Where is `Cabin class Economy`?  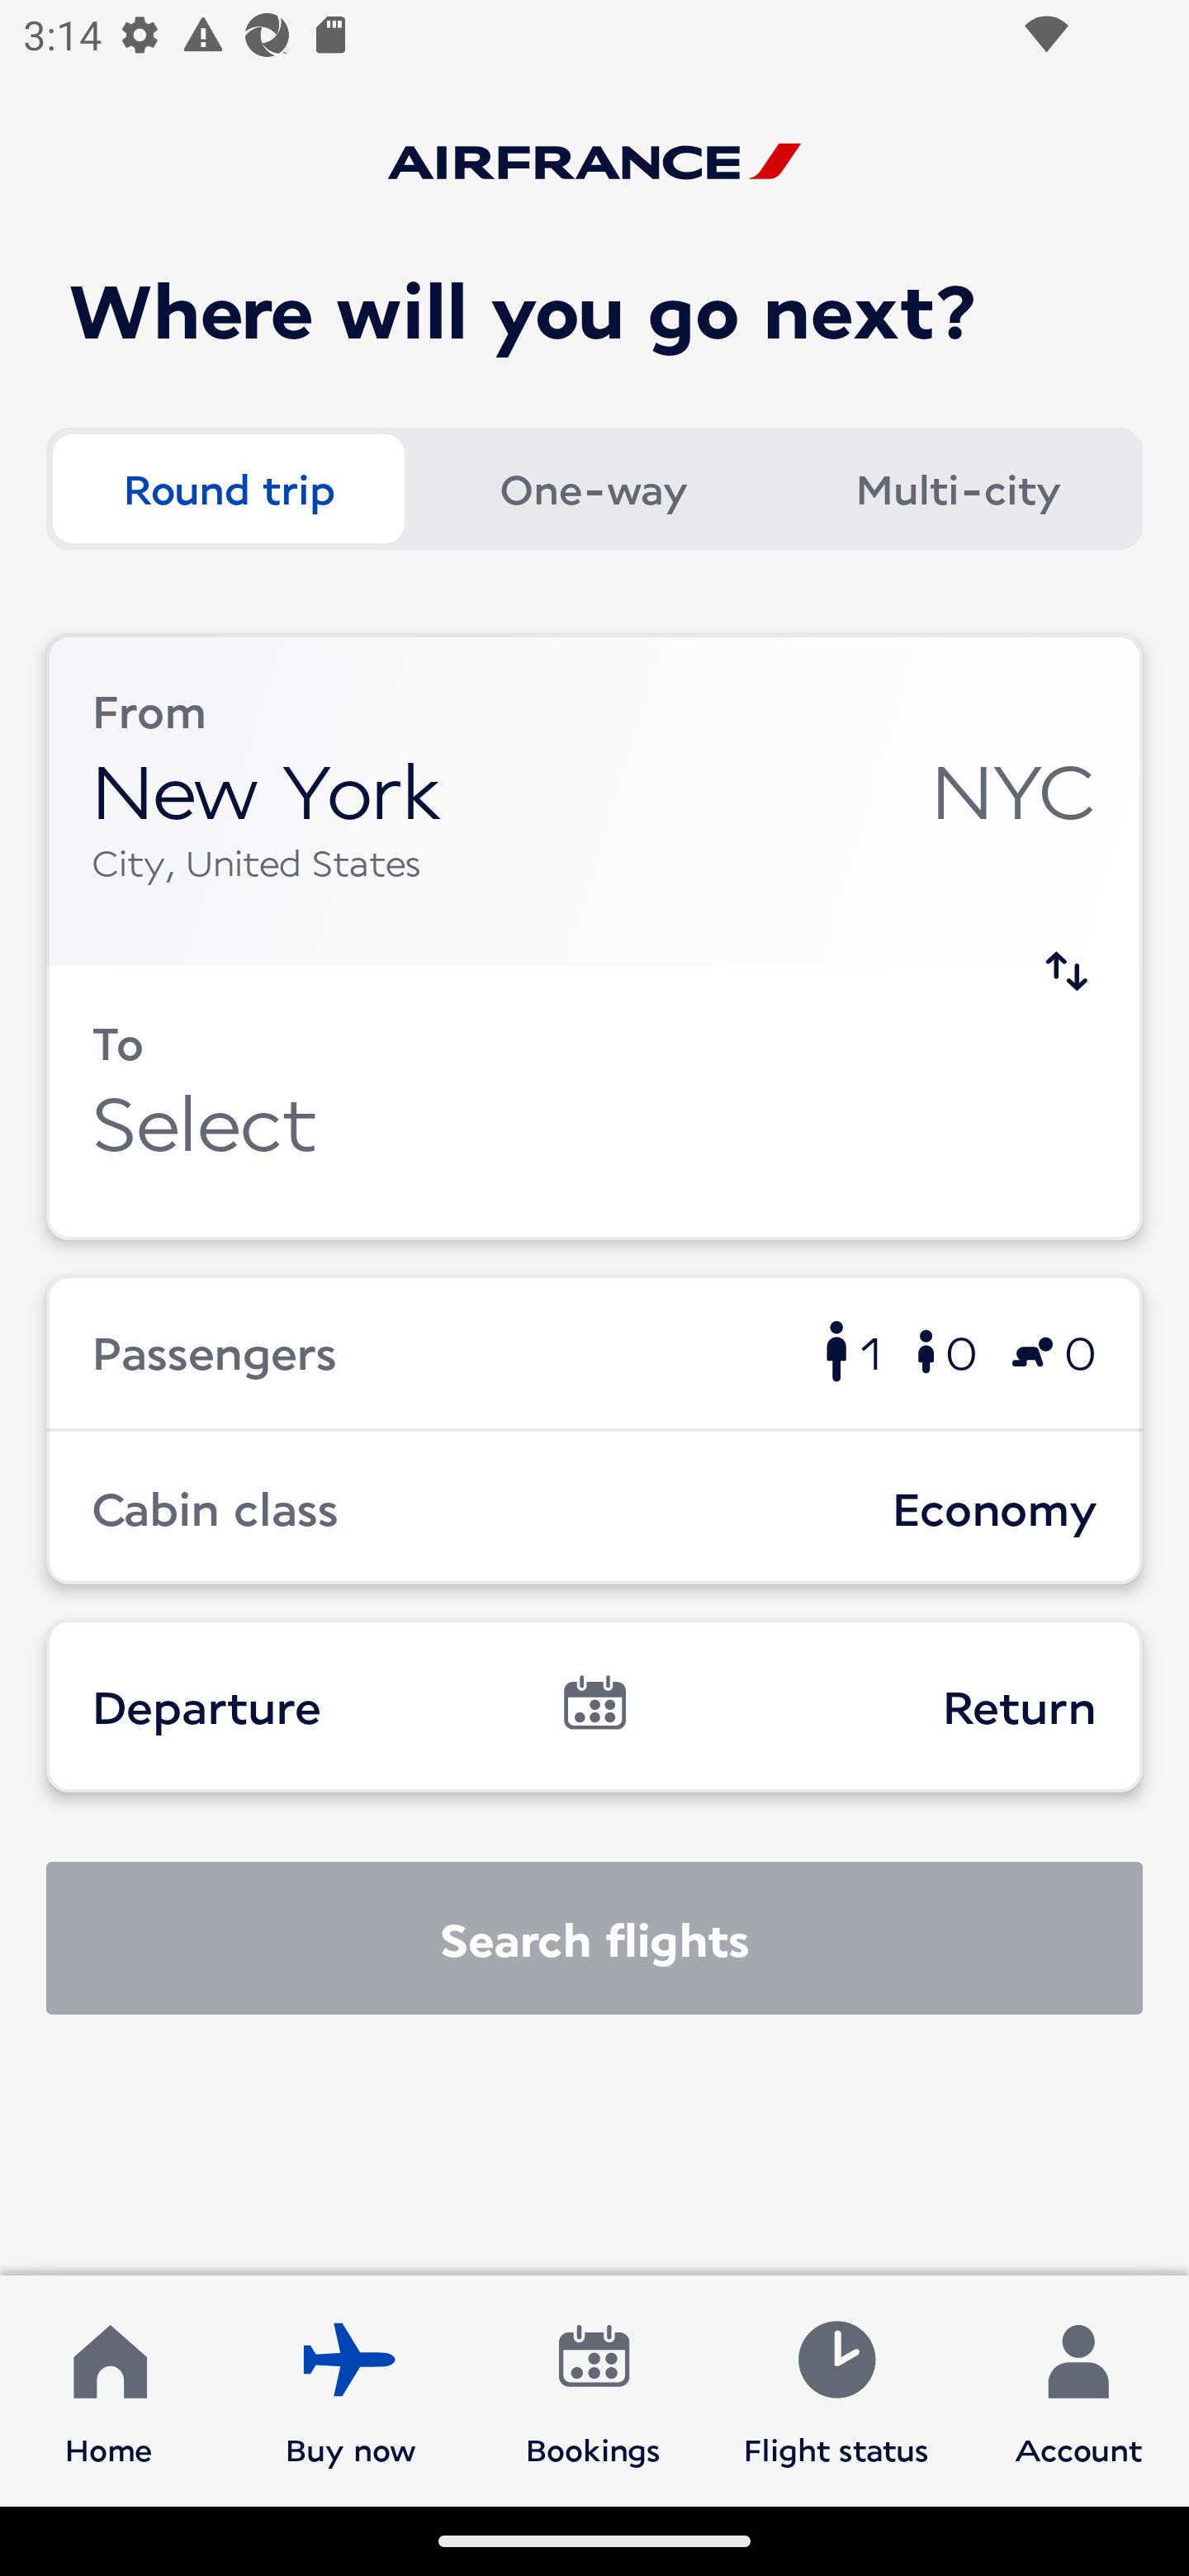 Cabin class Economy is located at coordinates (594, 1508).